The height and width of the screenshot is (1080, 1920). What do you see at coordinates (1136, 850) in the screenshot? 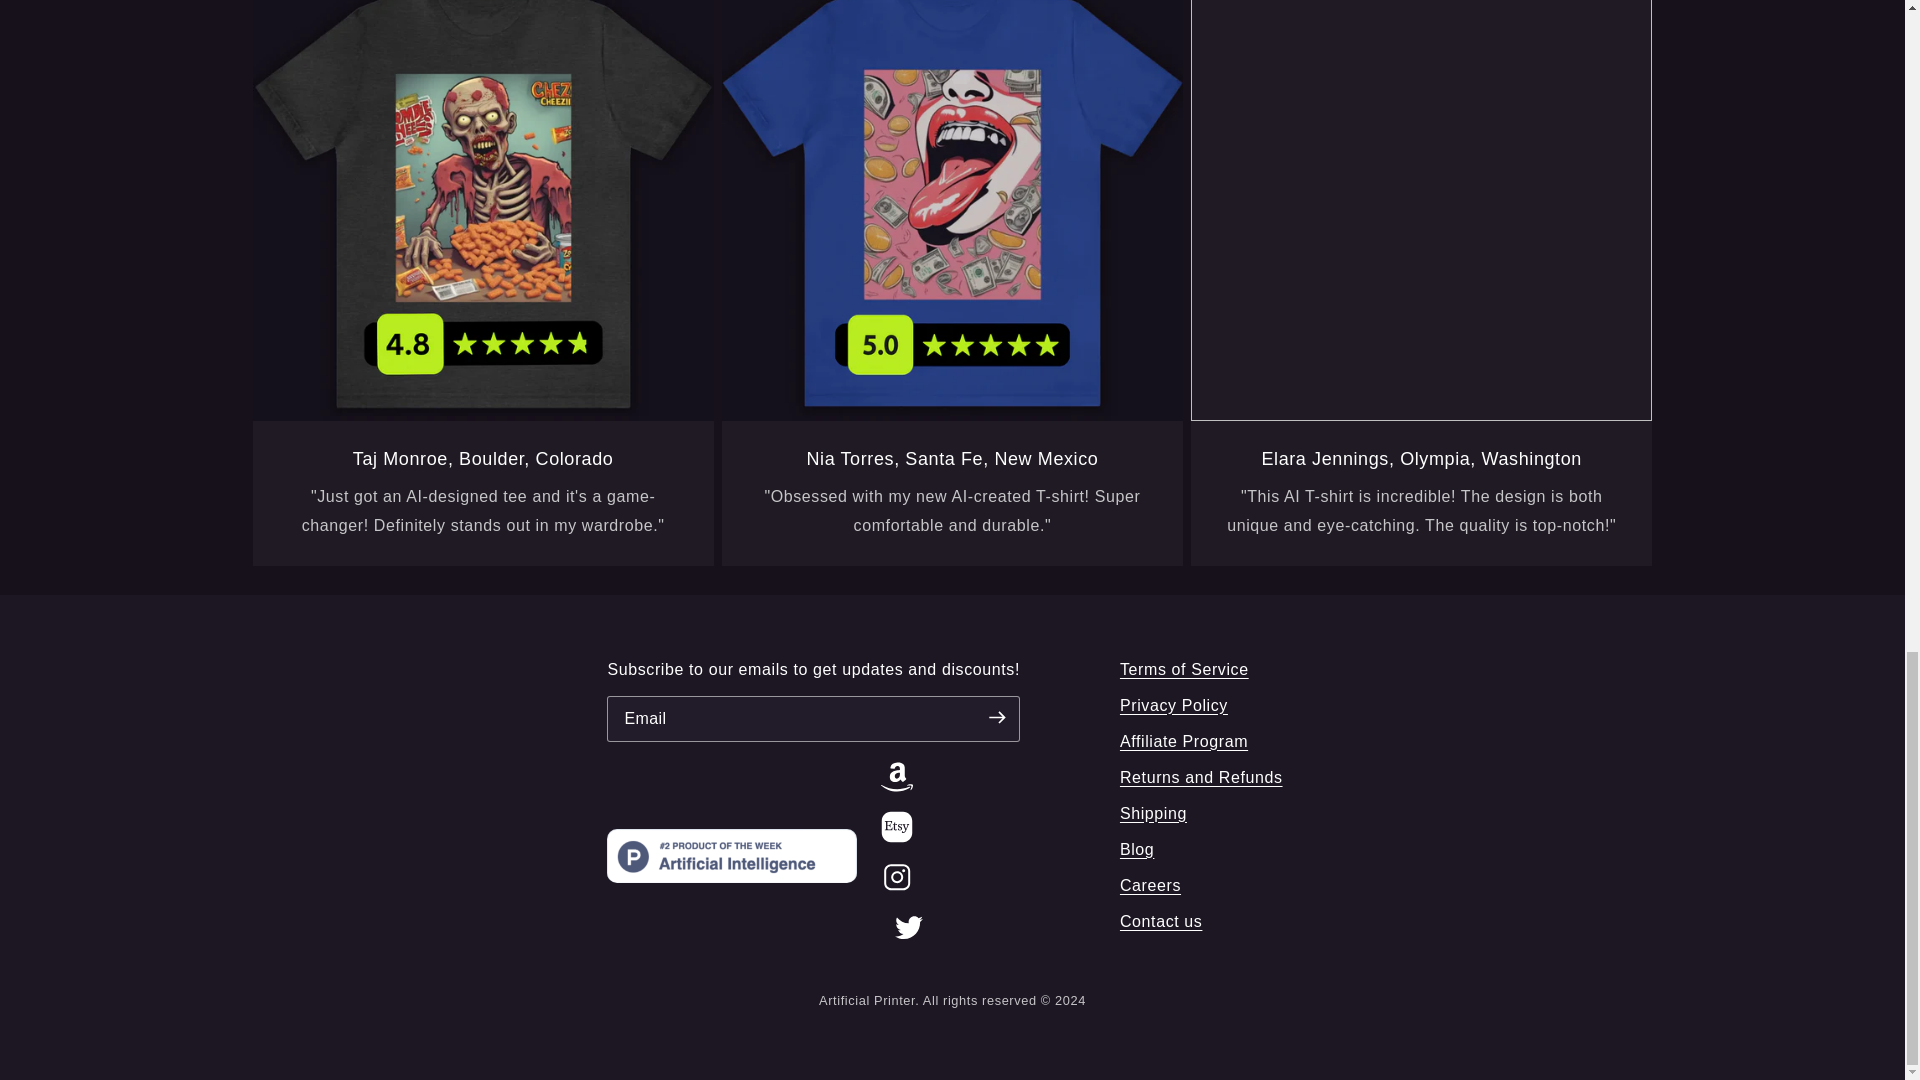
I see `Blog` at bounding box center [1136, 850].